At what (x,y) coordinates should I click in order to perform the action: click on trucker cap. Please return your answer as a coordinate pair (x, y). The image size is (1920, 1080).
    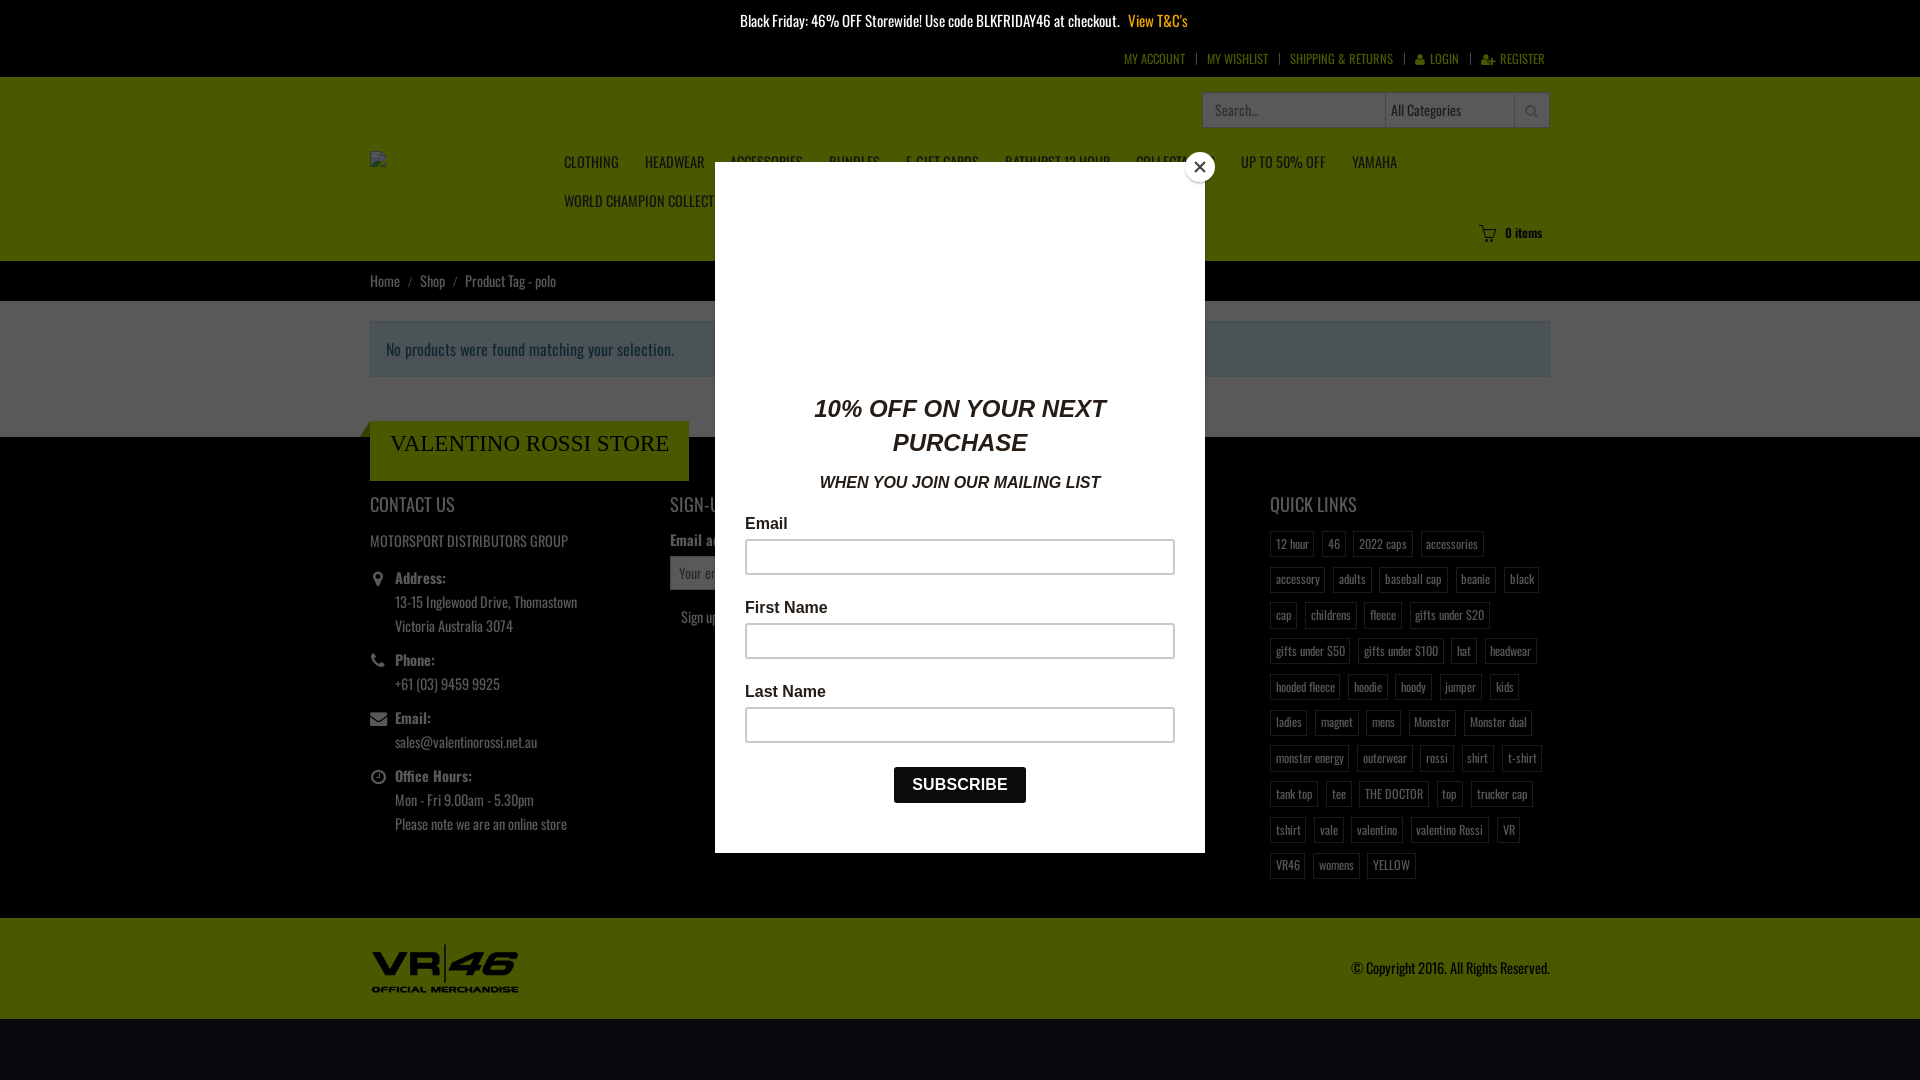
    Looking at the image, I should click on (1502, 794).